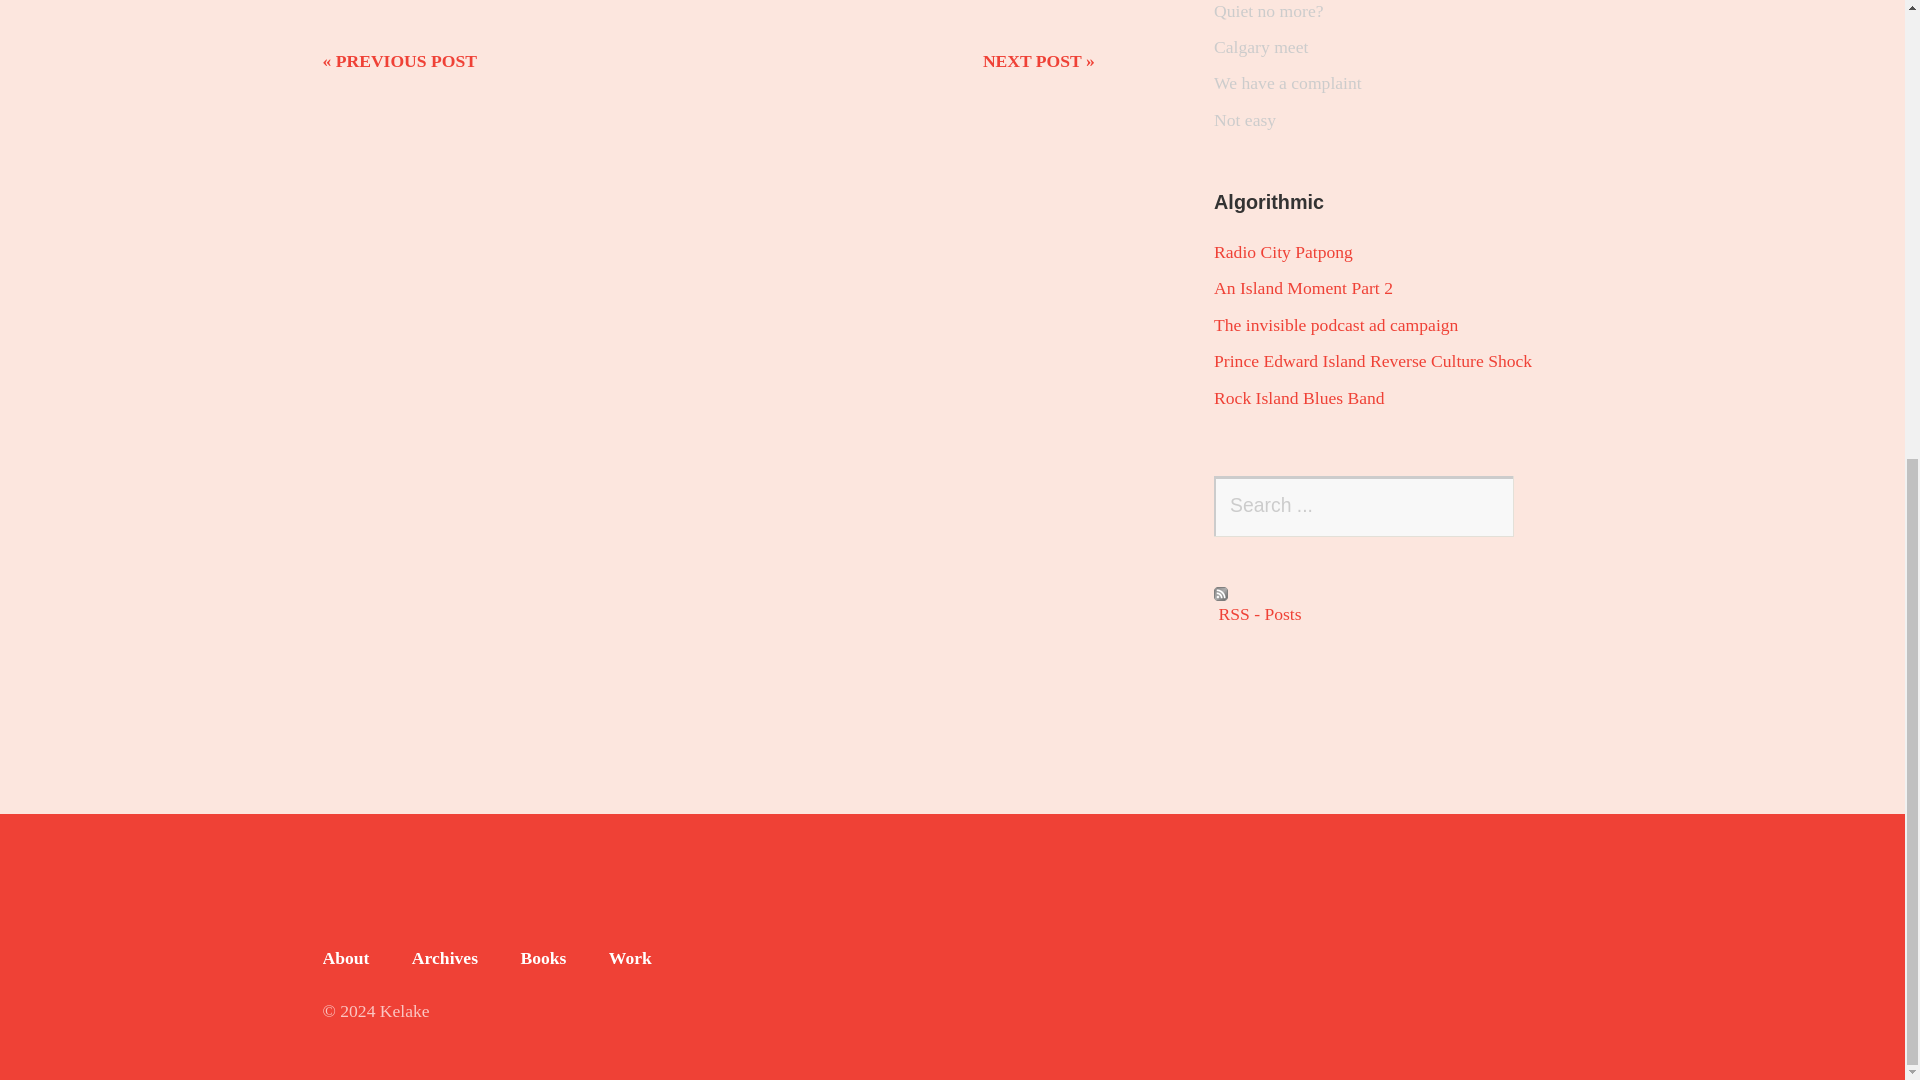  Describe the element at coordinates (630, 958) in the screenshot. I see `Work` at that location.